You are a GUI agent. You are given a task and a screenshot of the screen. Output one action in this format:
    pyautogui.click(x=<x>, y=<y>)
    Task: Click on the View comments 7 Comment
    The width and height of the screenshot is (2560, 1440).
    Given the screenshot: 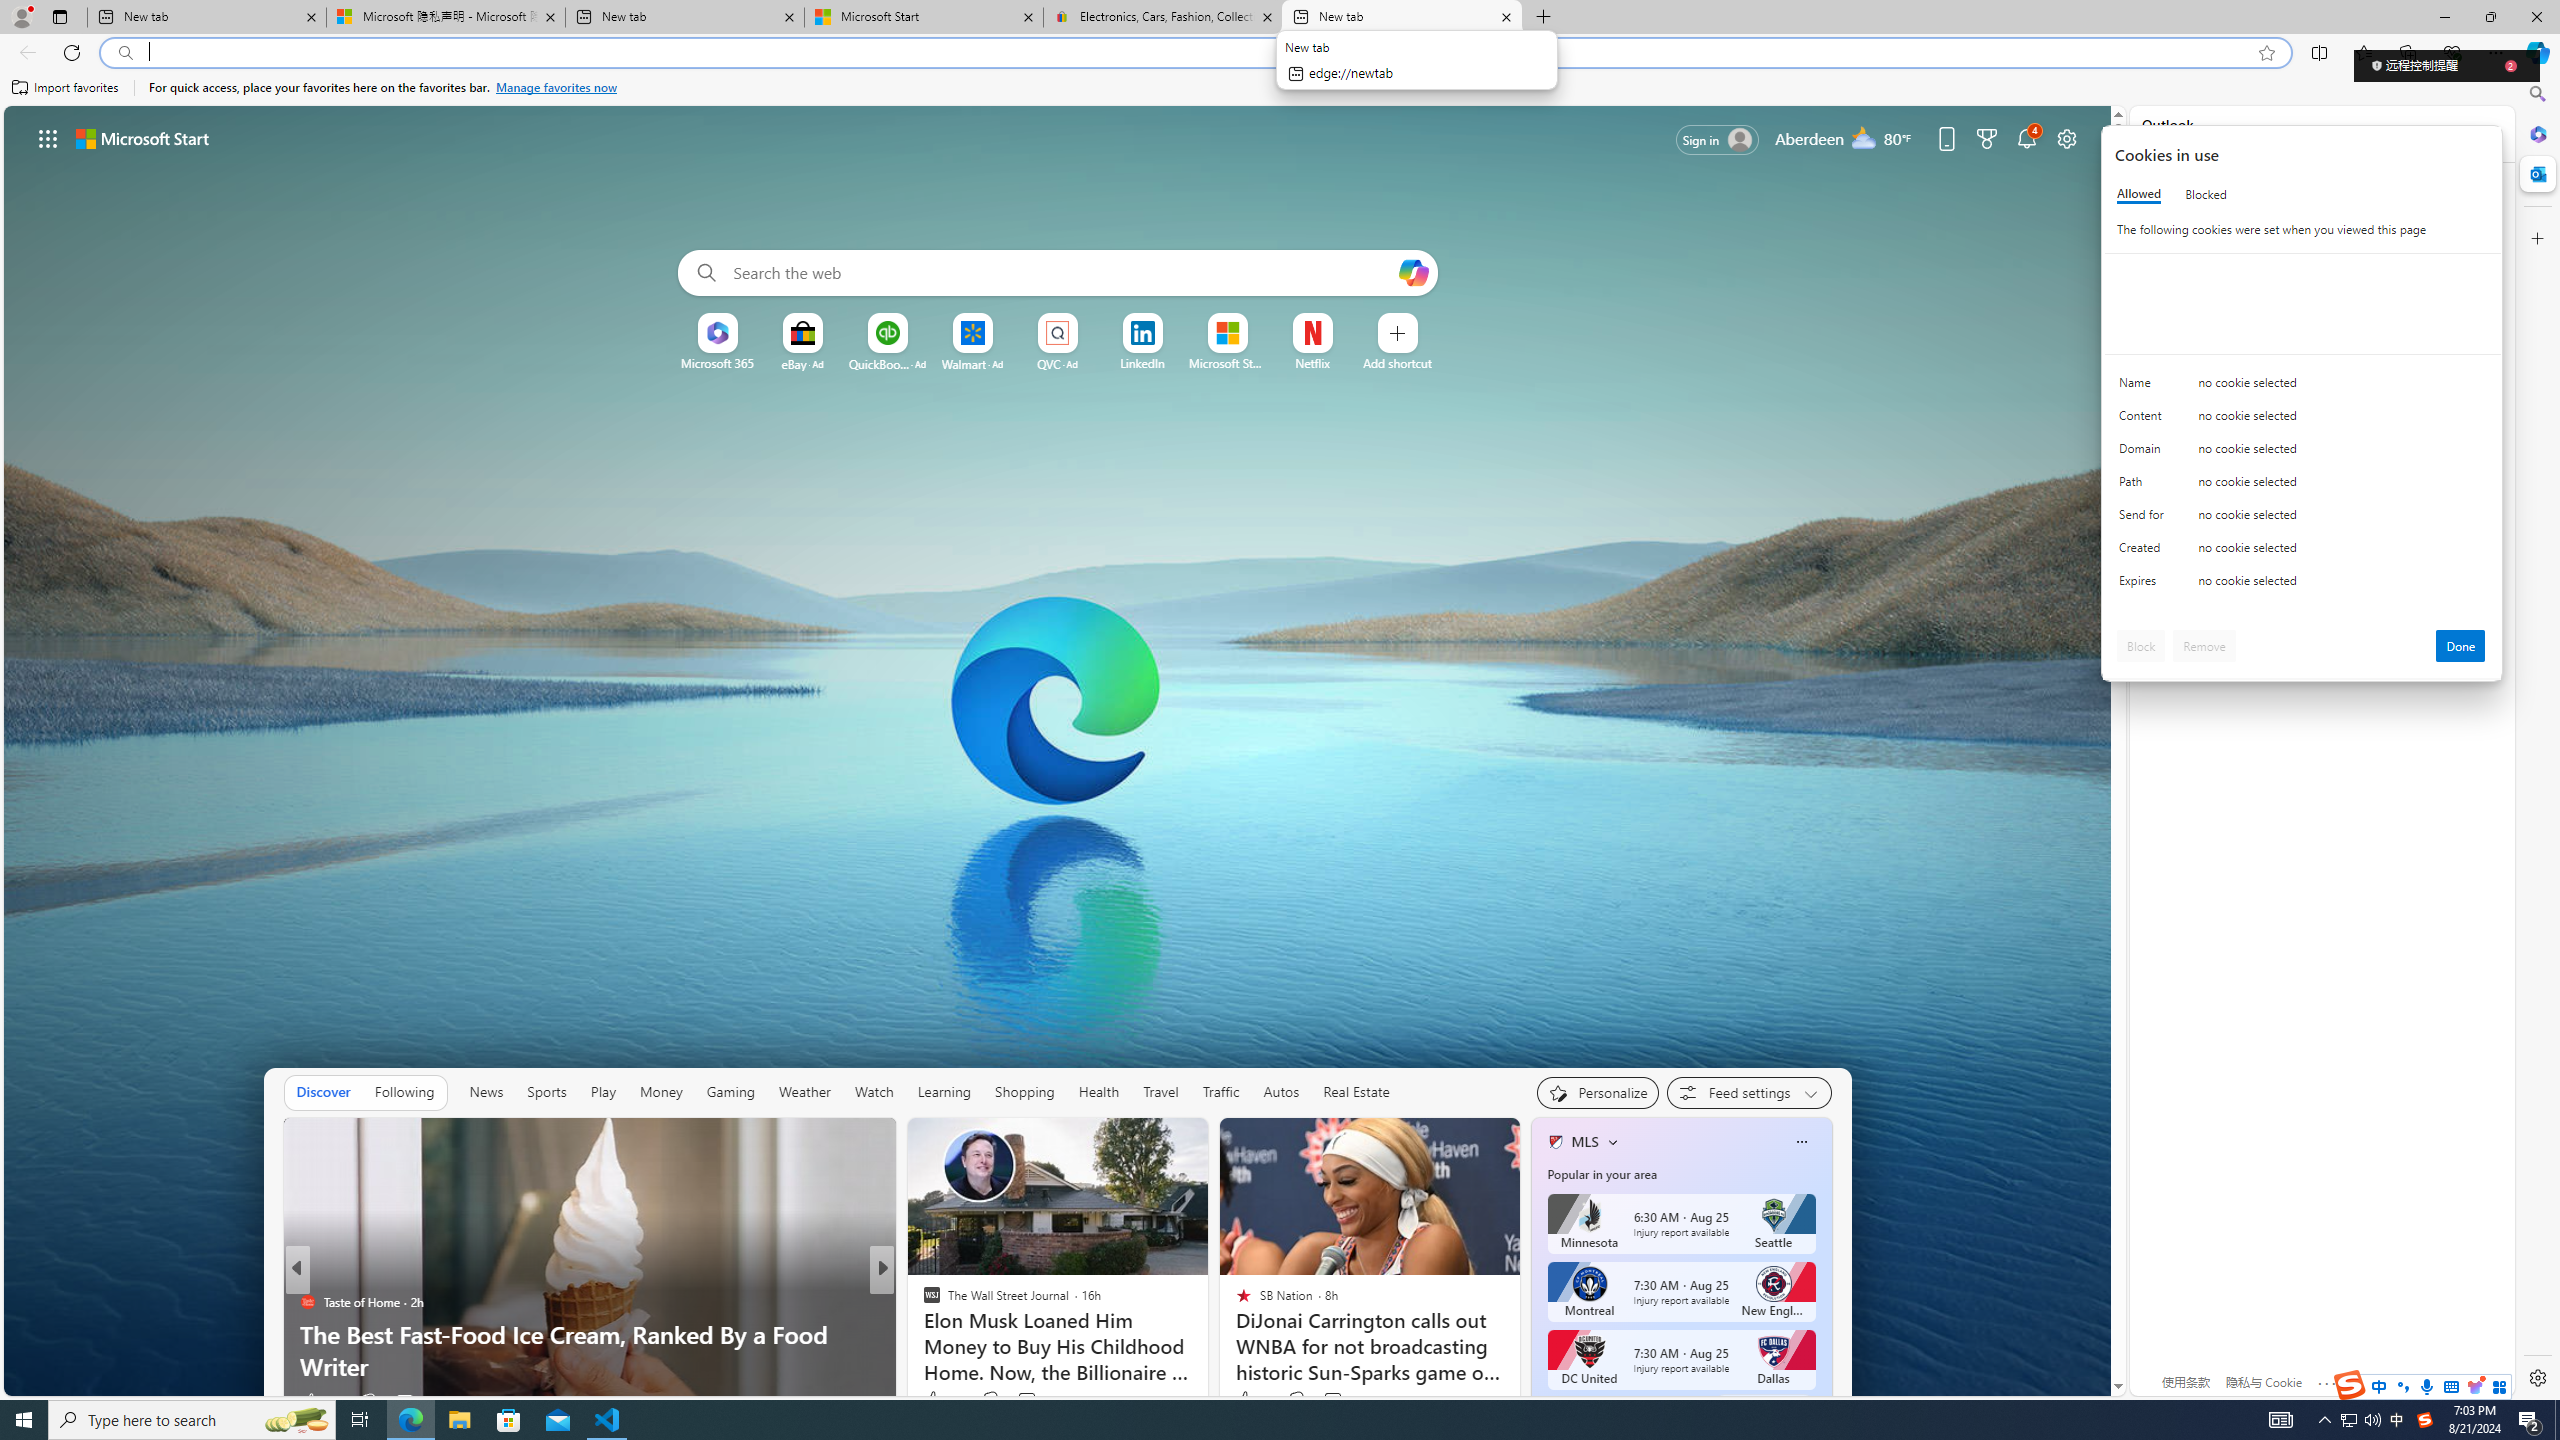 What is the action you would take?
    pyautogui.click(x=1337, y=1400)
    